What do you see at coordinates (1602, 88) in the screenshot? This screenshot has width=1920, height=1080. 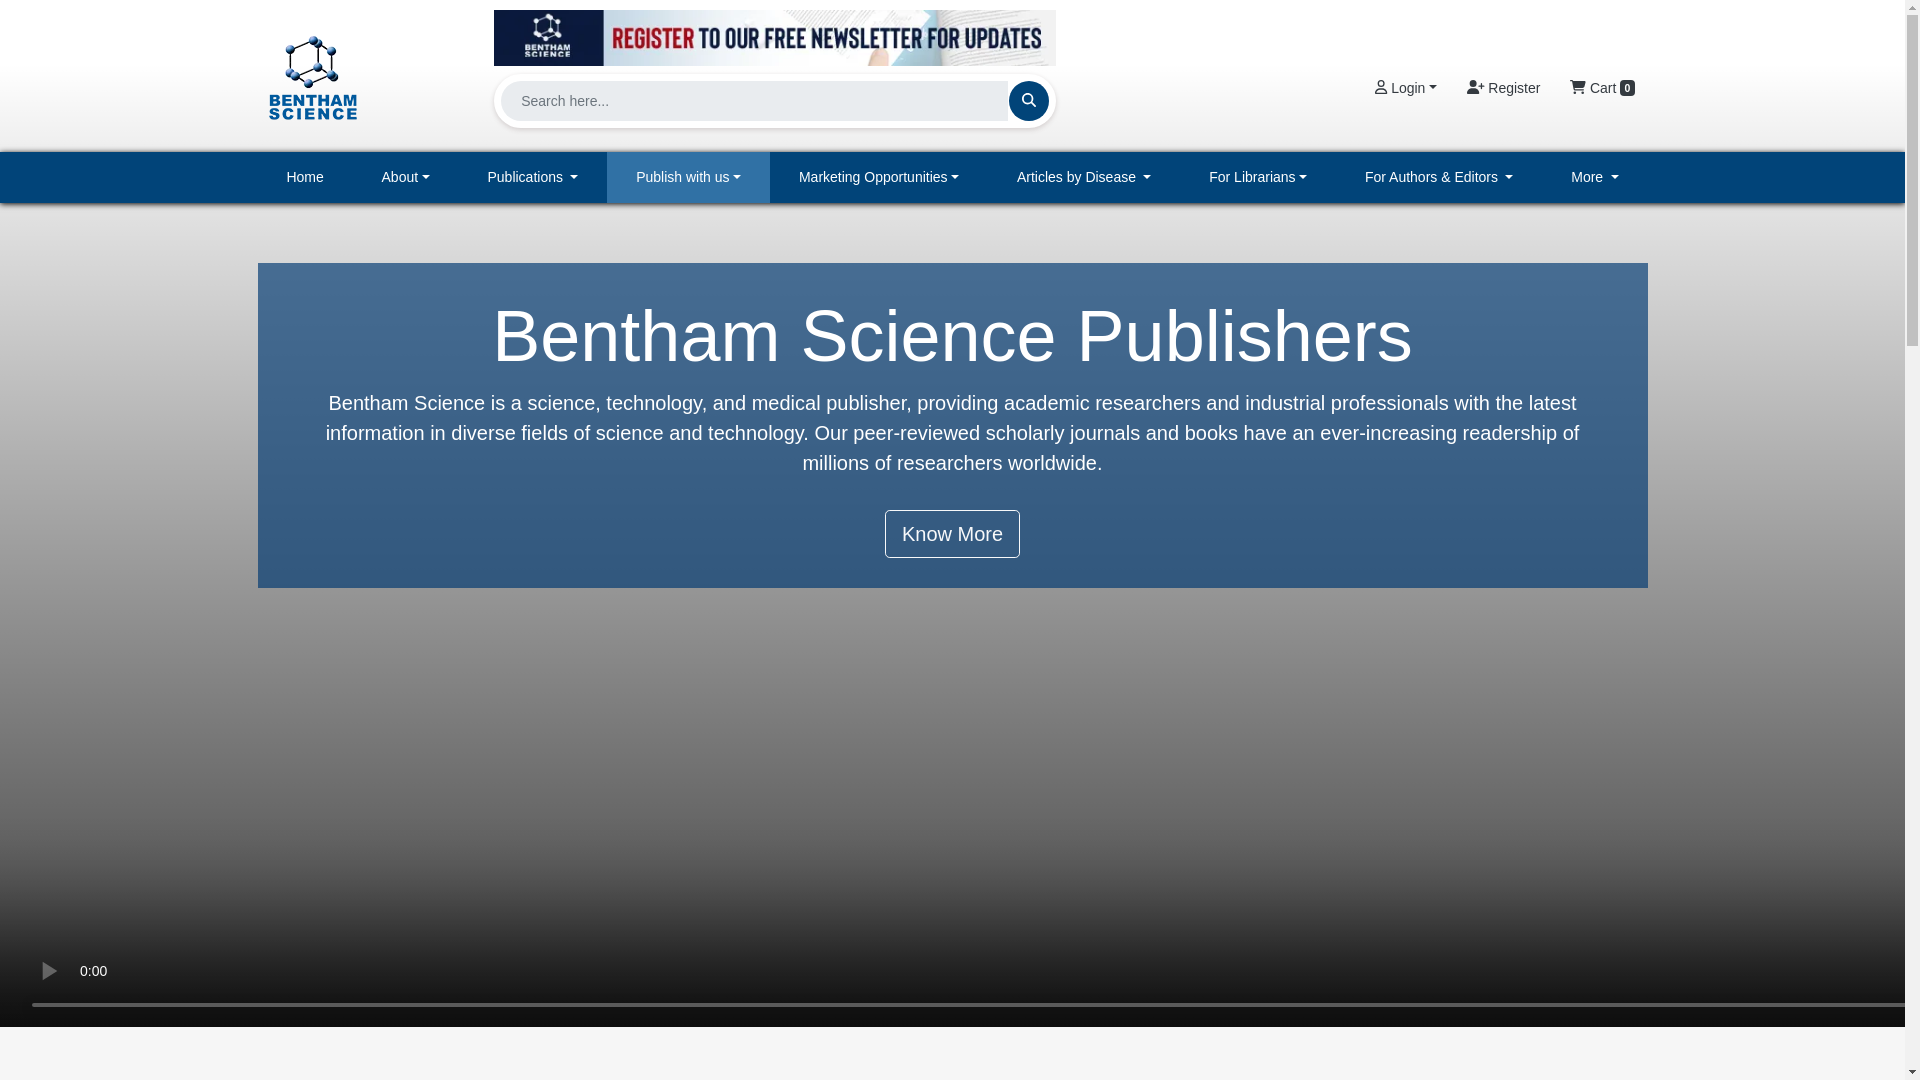 I see `Cart 0` at bounding box center [1602, 88].